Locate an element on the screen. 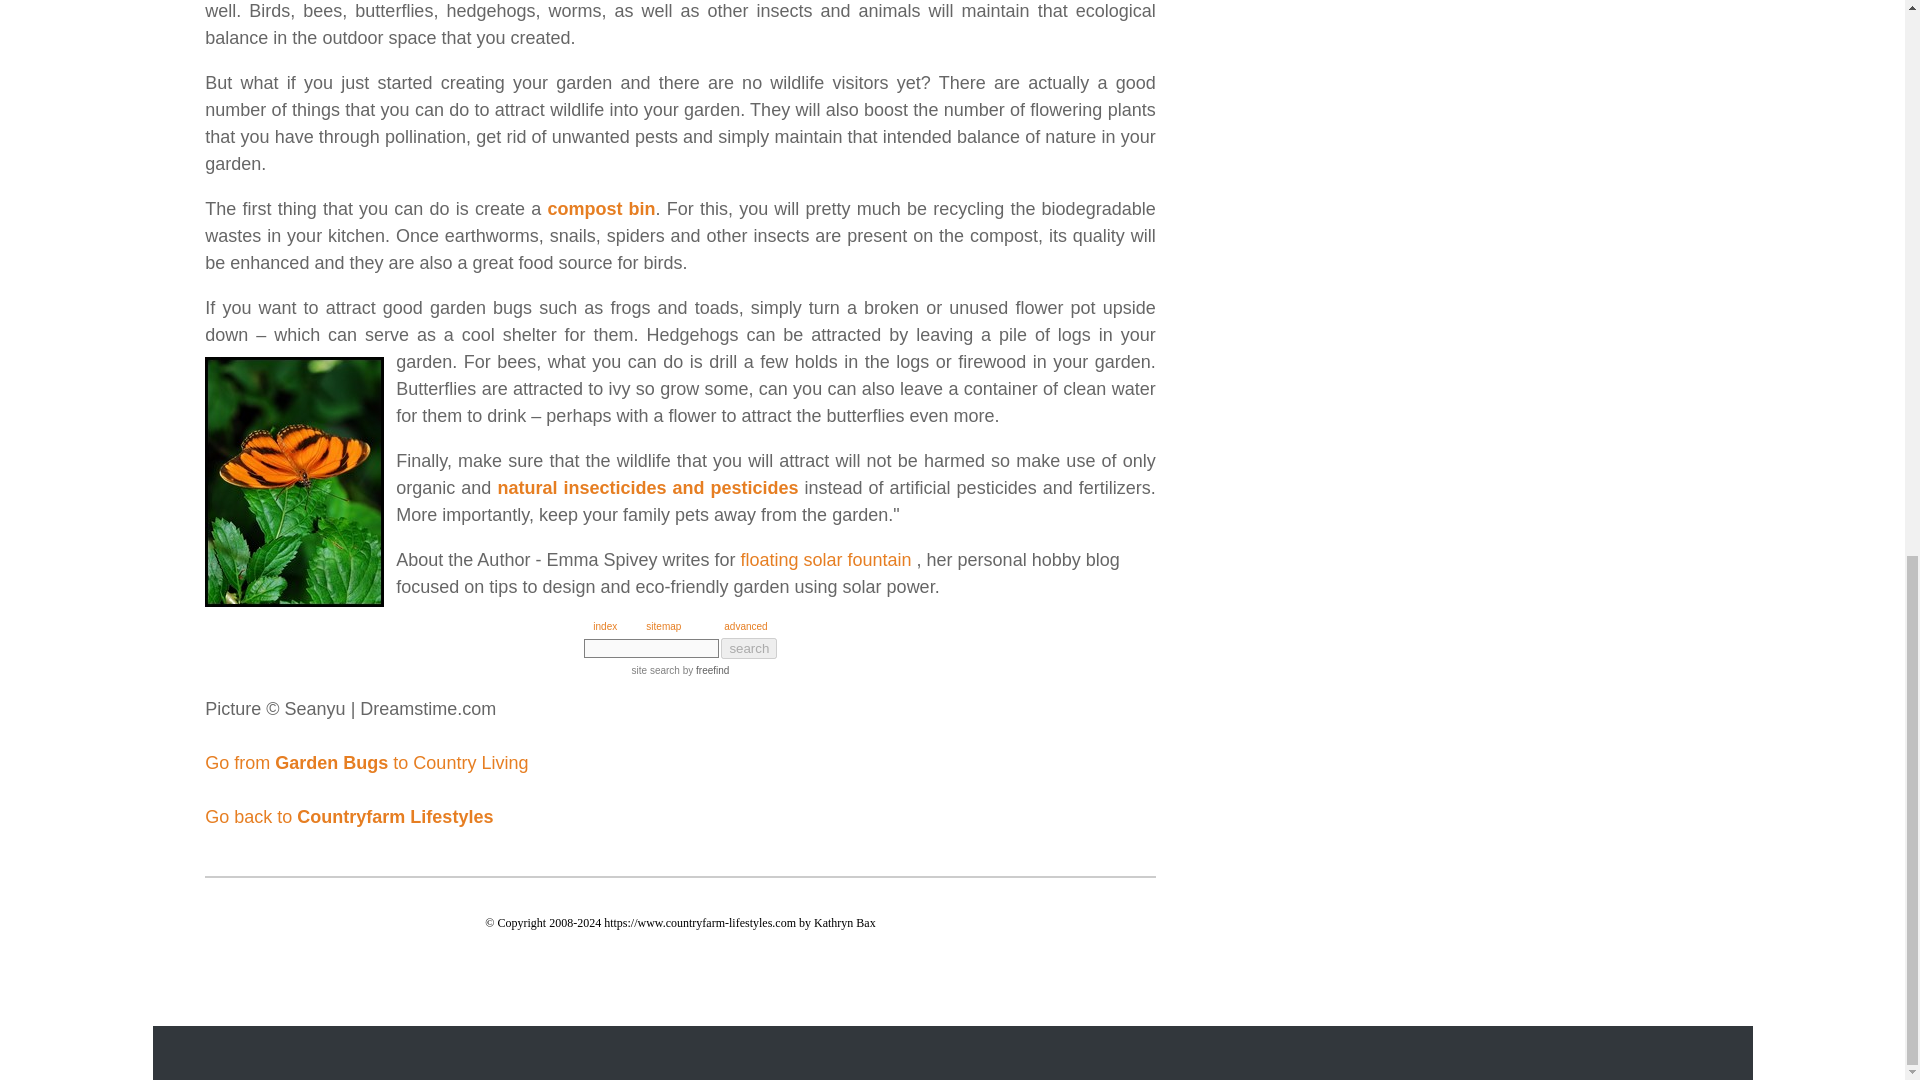  index is located at coordinates (604, 626).